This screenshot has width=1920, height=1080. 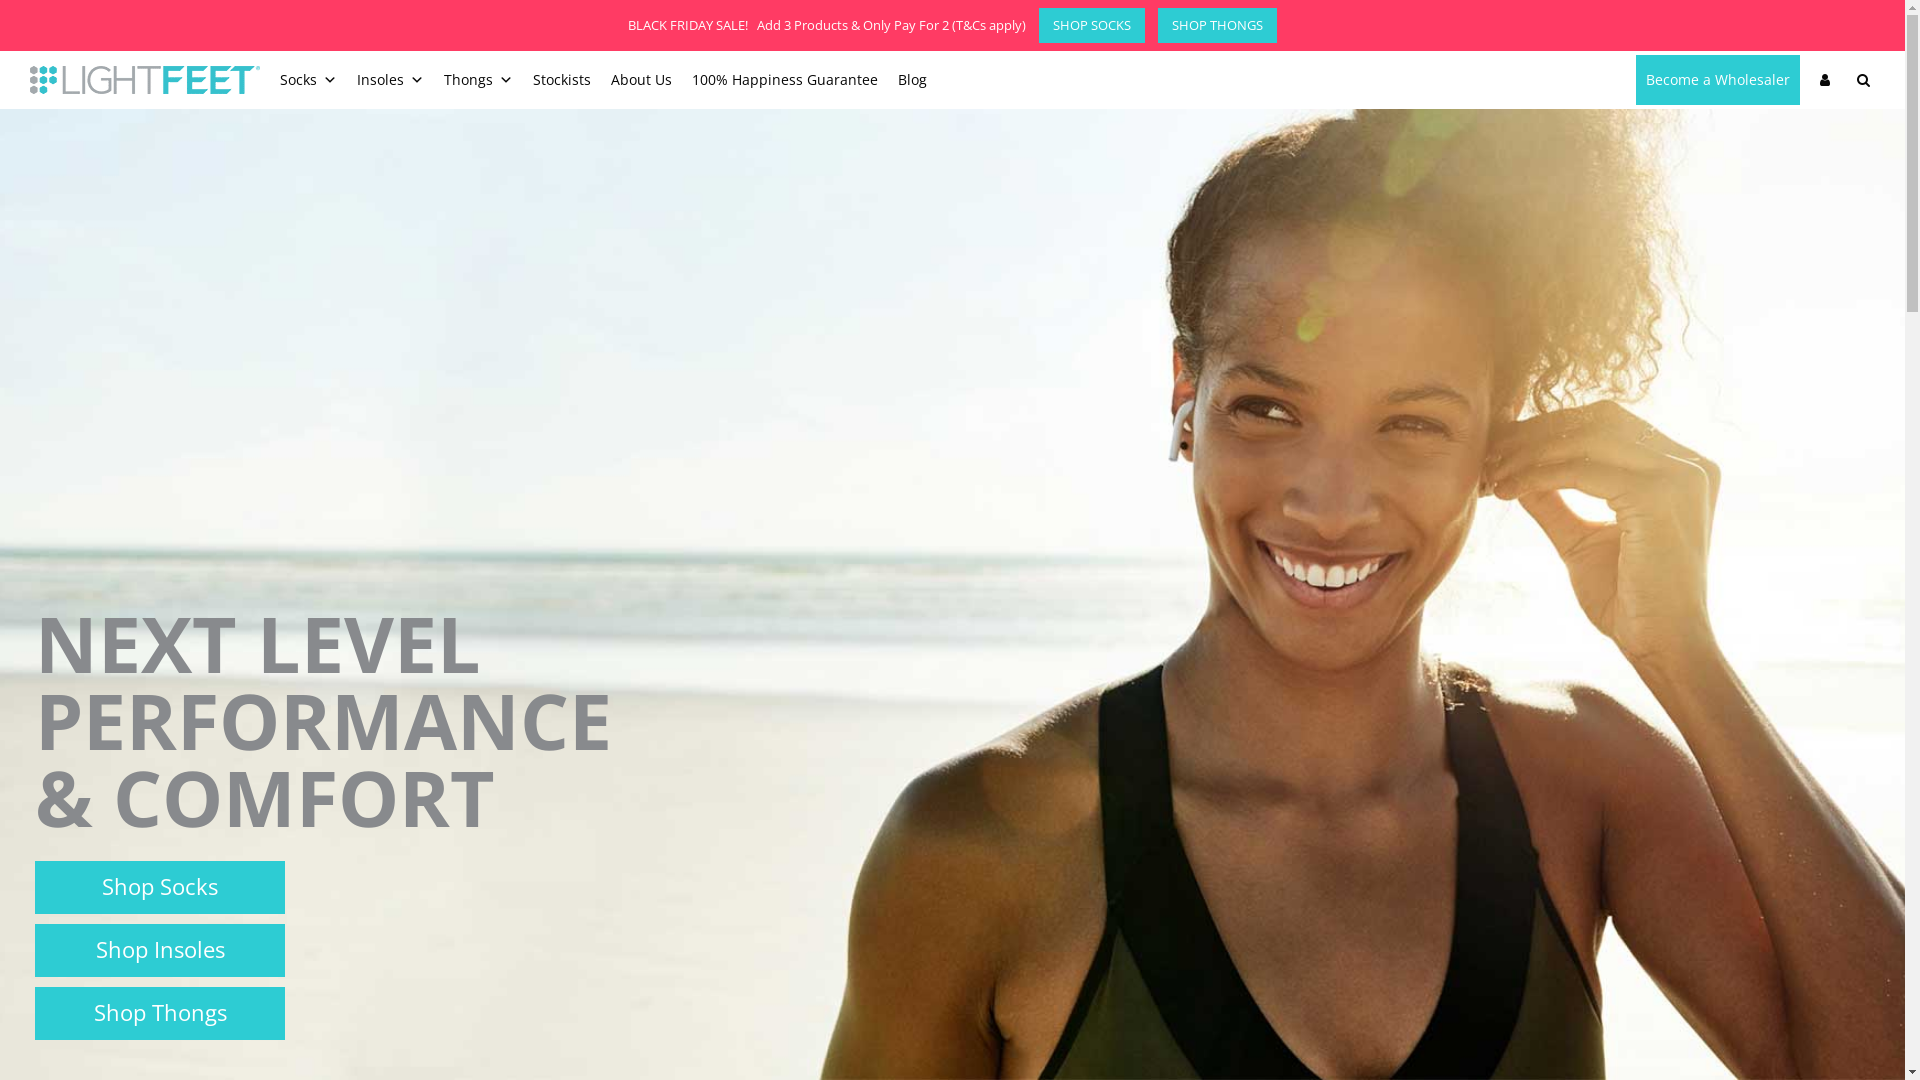 I want to click on SHOP SOCKS, so click(x=1092, y=26).